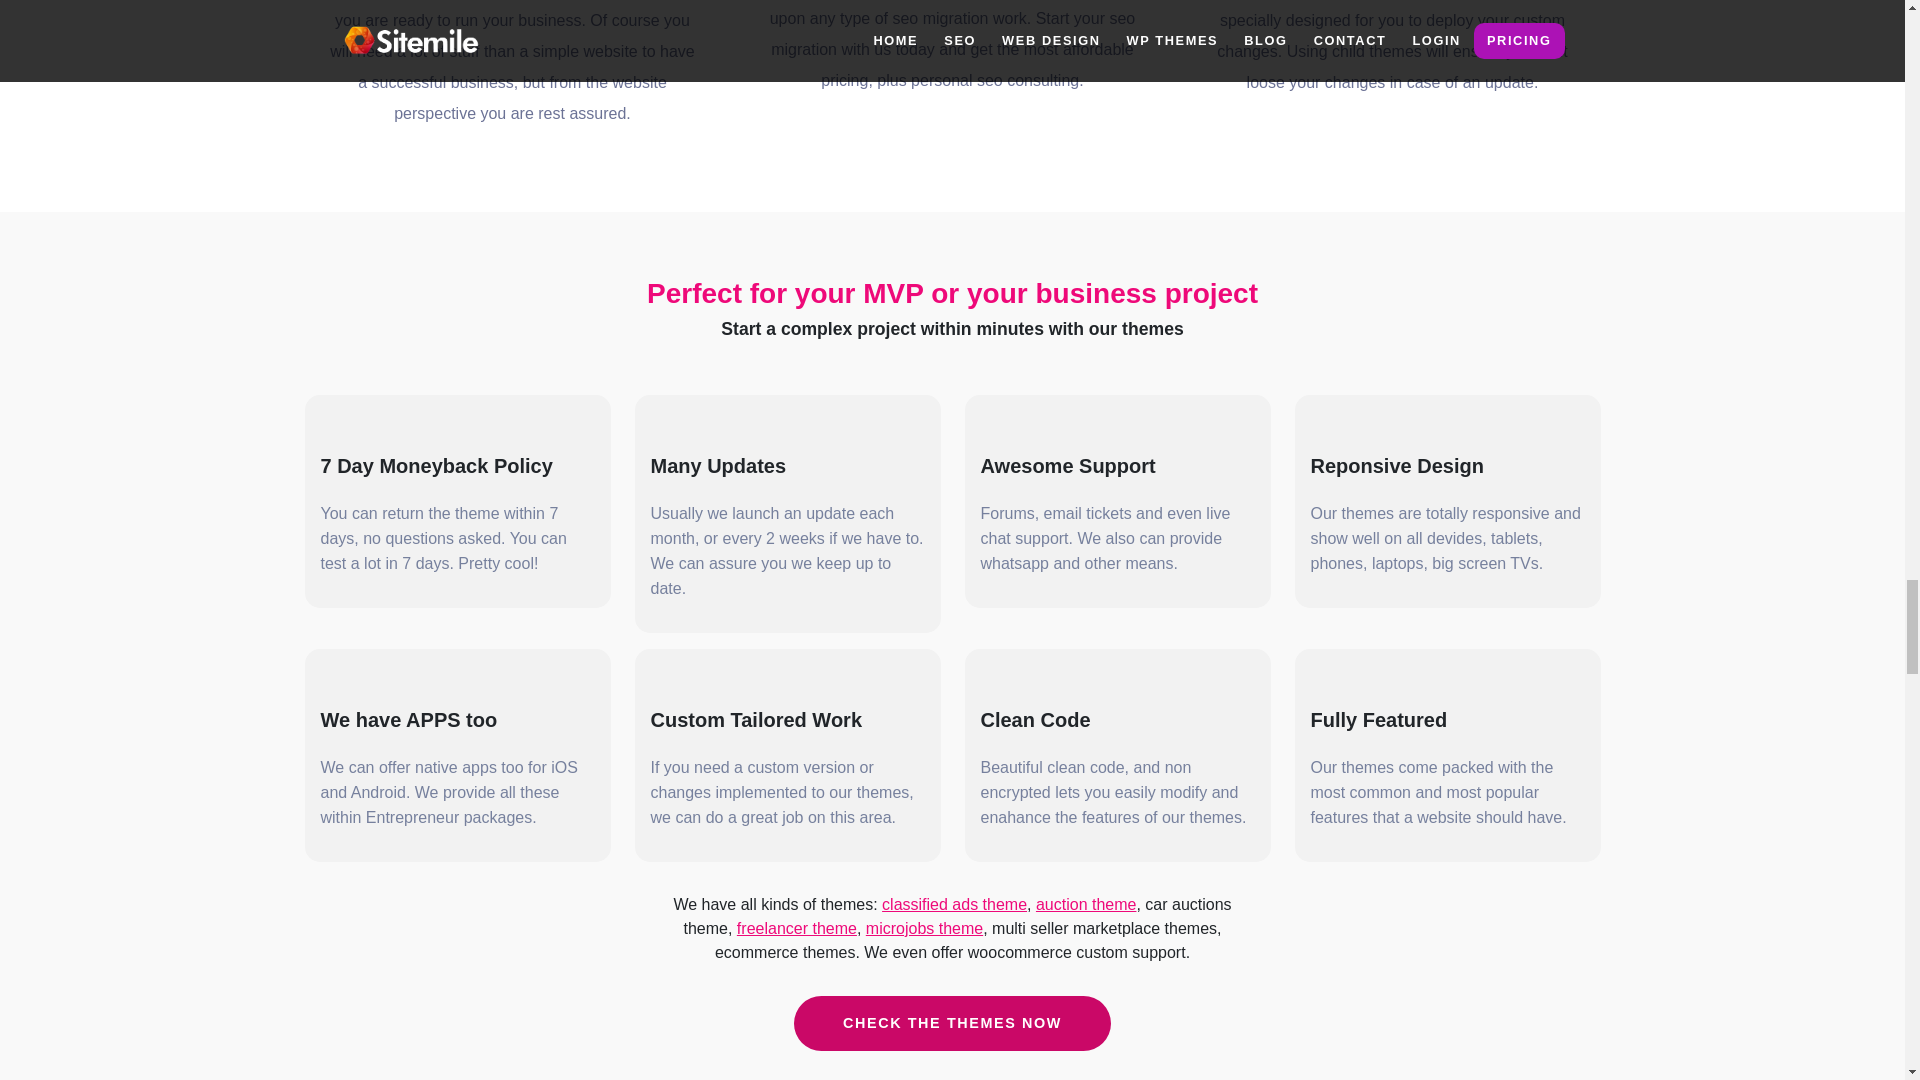 The height and width of the screenshot is (1080, 1920). I want to click on CHECK THE THEMES NOW, so click(952, 1023).